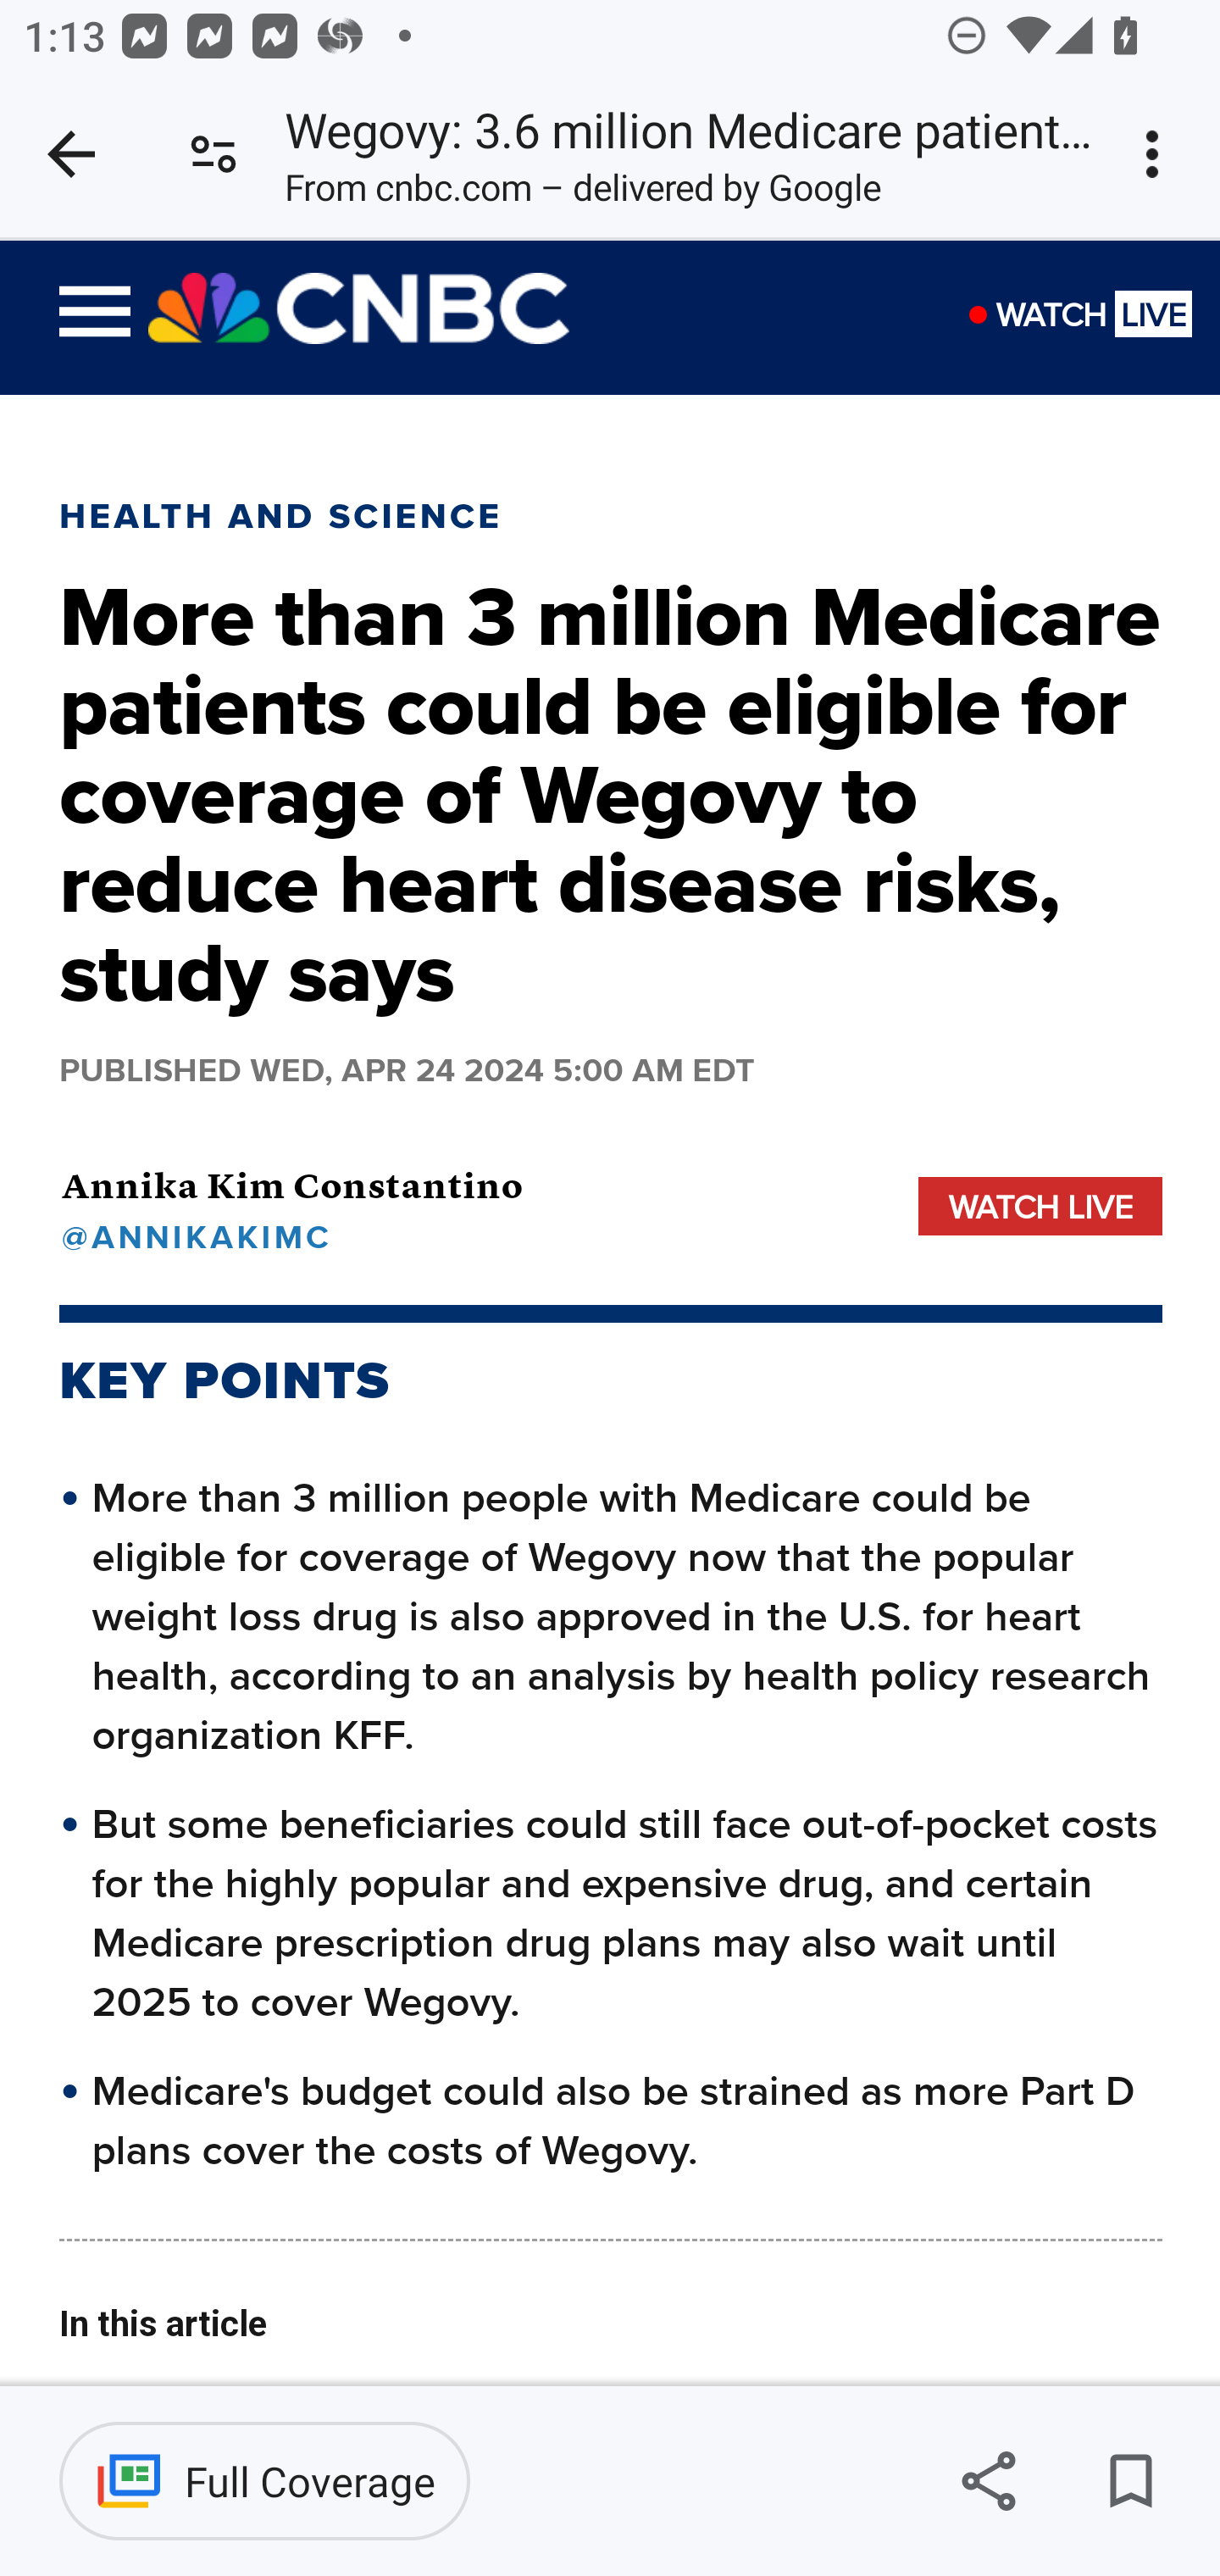  What do you see at coordinates (71, 154) in the screenshot?
I see `Close tab` at bounding box center [71, 154].